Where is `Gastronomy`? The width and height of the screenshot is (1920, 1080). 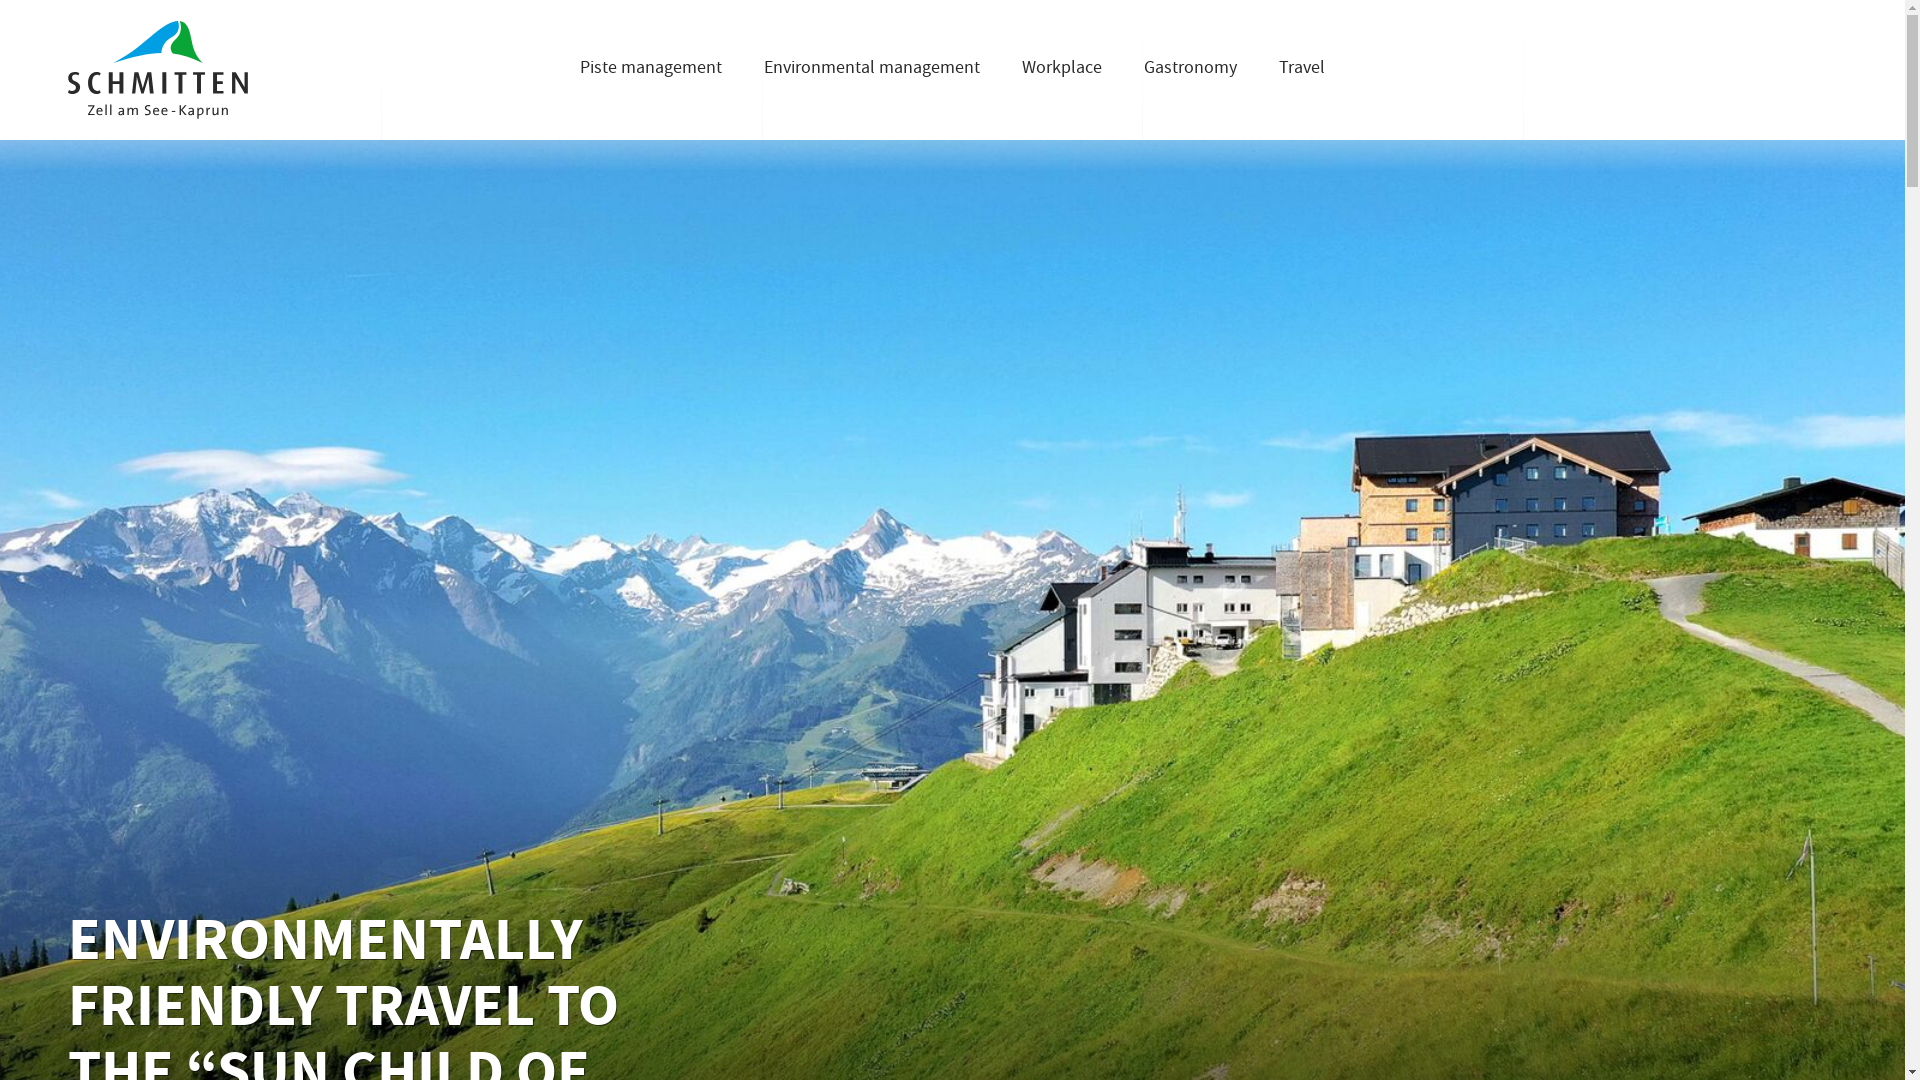
Gastronomy is located at coordinates (1190, 70).